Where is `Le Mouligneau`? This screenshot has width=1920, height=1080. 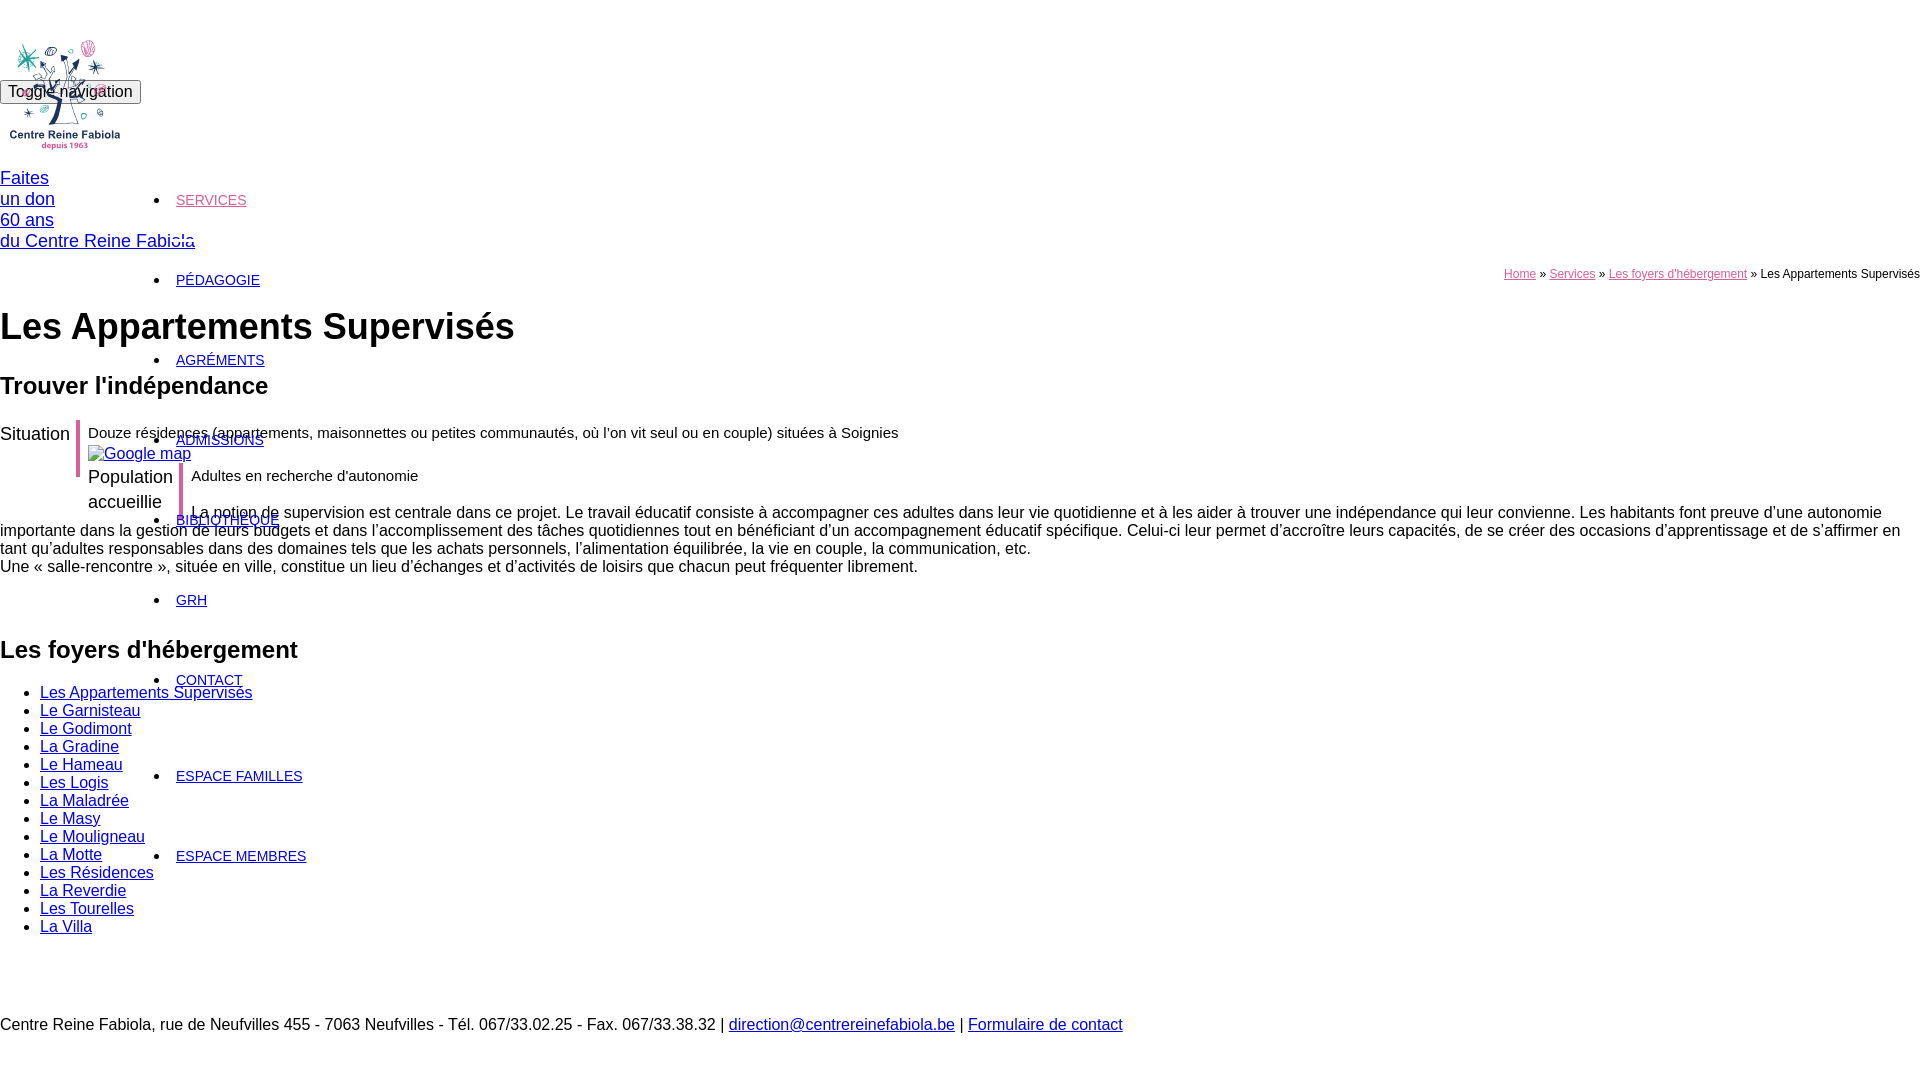
Le Mouligneau is located at coordinates (92, 836).